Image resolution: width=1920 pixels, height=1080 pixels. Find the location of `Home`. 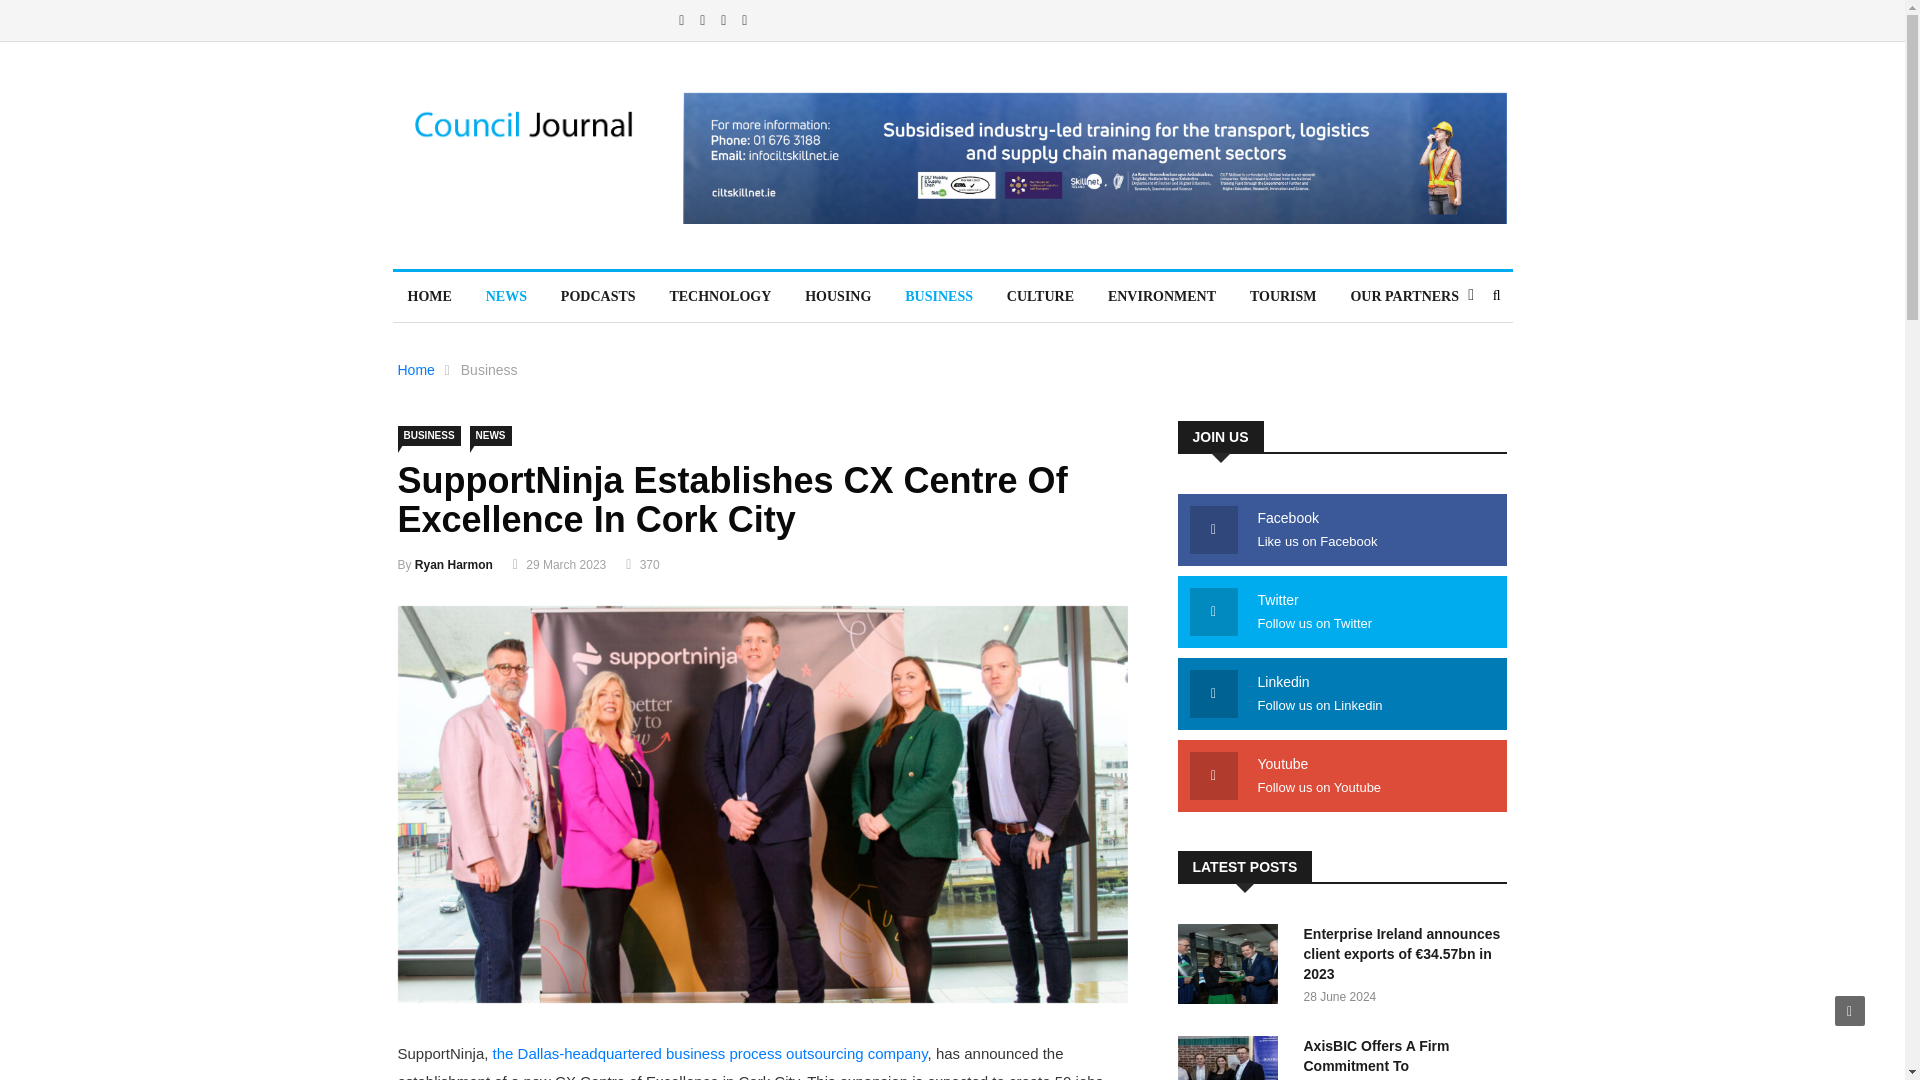

Home is located at coordinates (416, 370).